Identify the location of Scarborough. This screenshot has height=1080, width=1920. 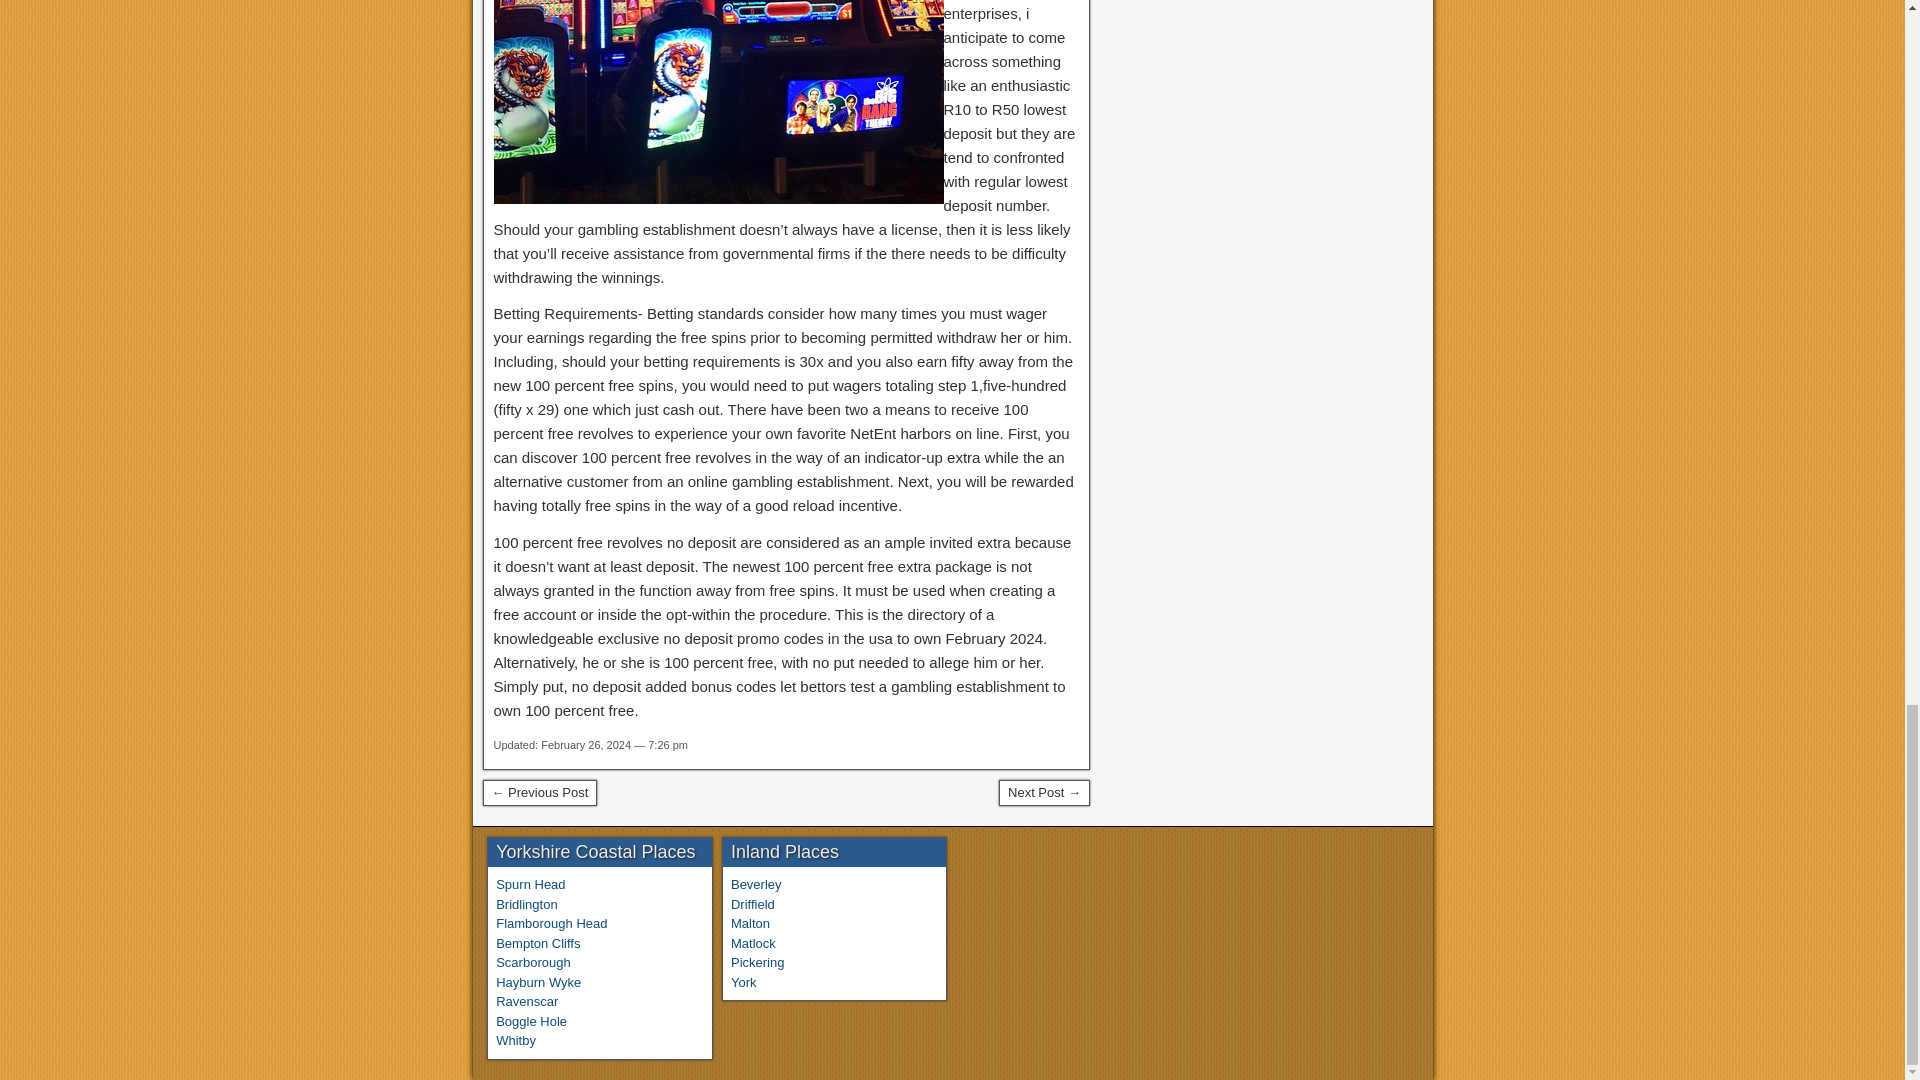
(532, 962).